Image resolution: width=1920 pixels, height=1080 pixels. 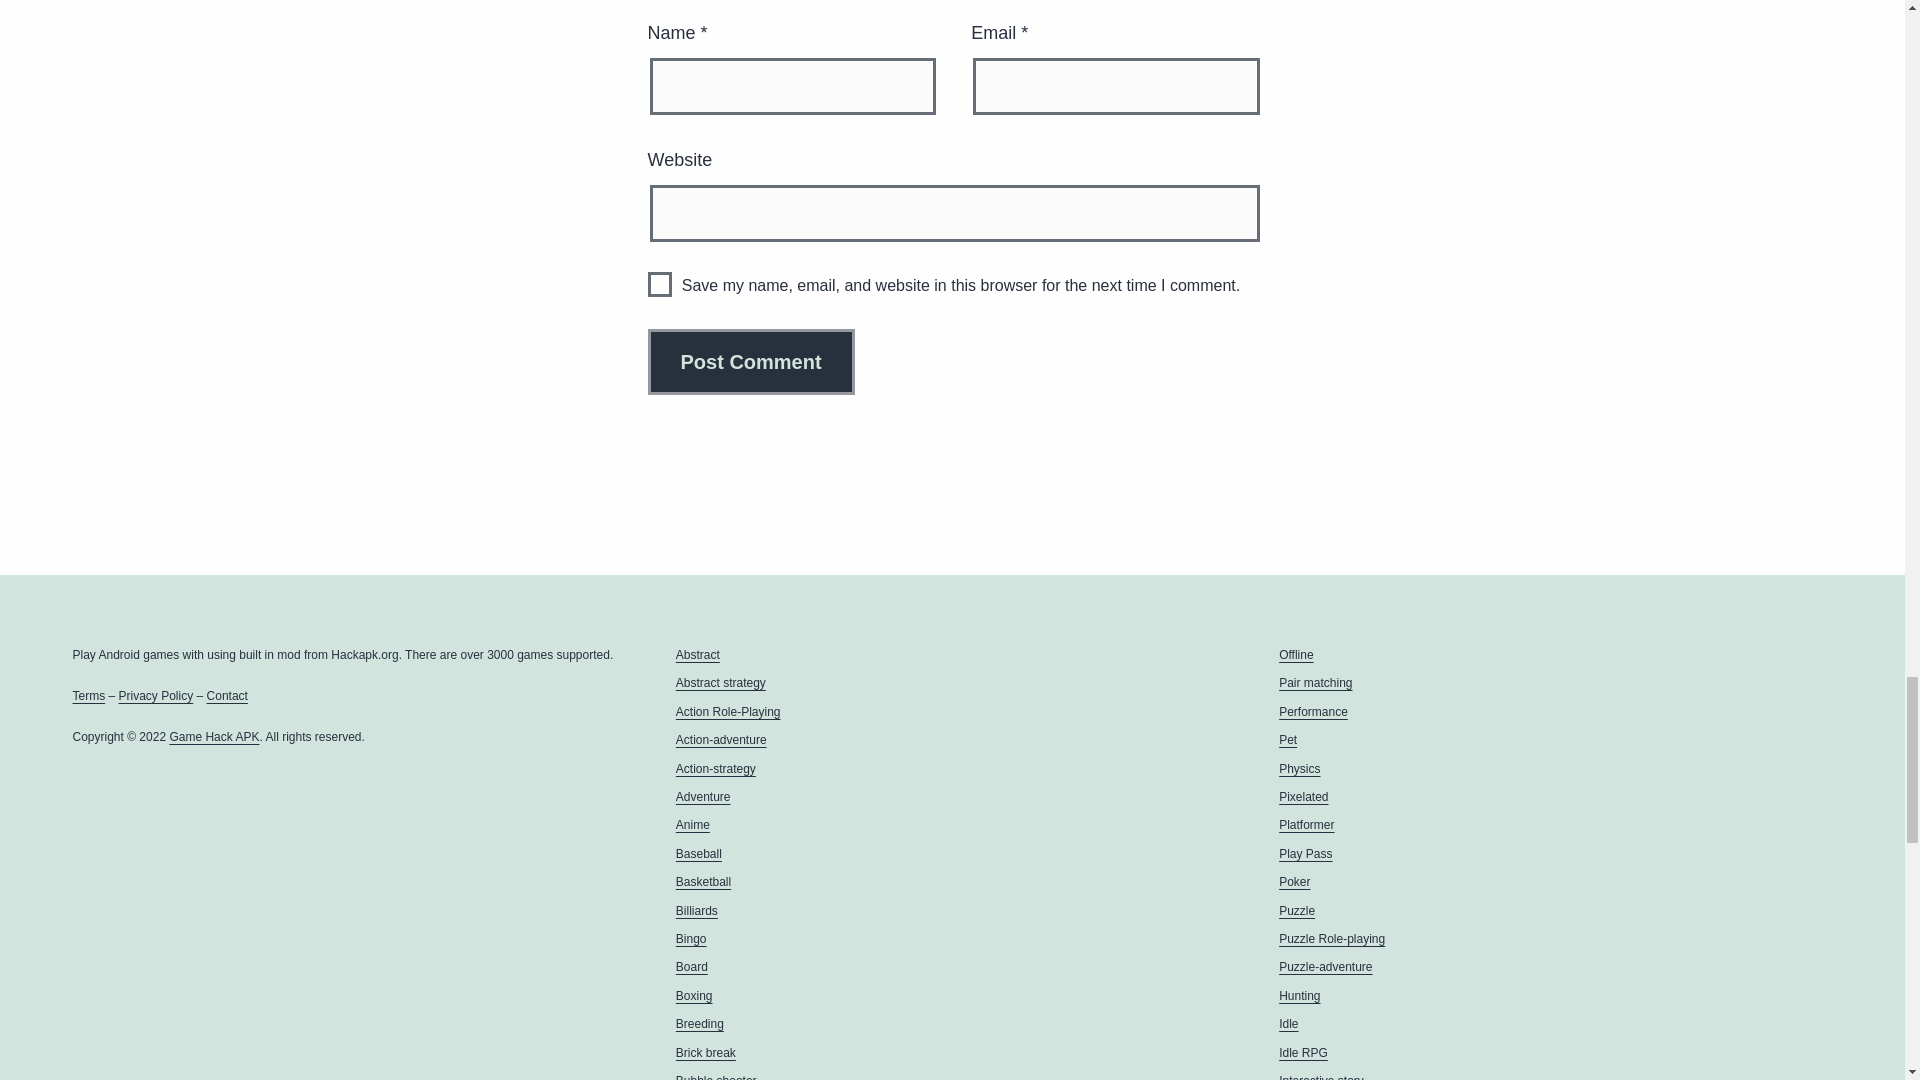 What do you see at coordinates (705, 1052) in the screenshot?
I see `Brick break` at bounding box center [705, 1052].